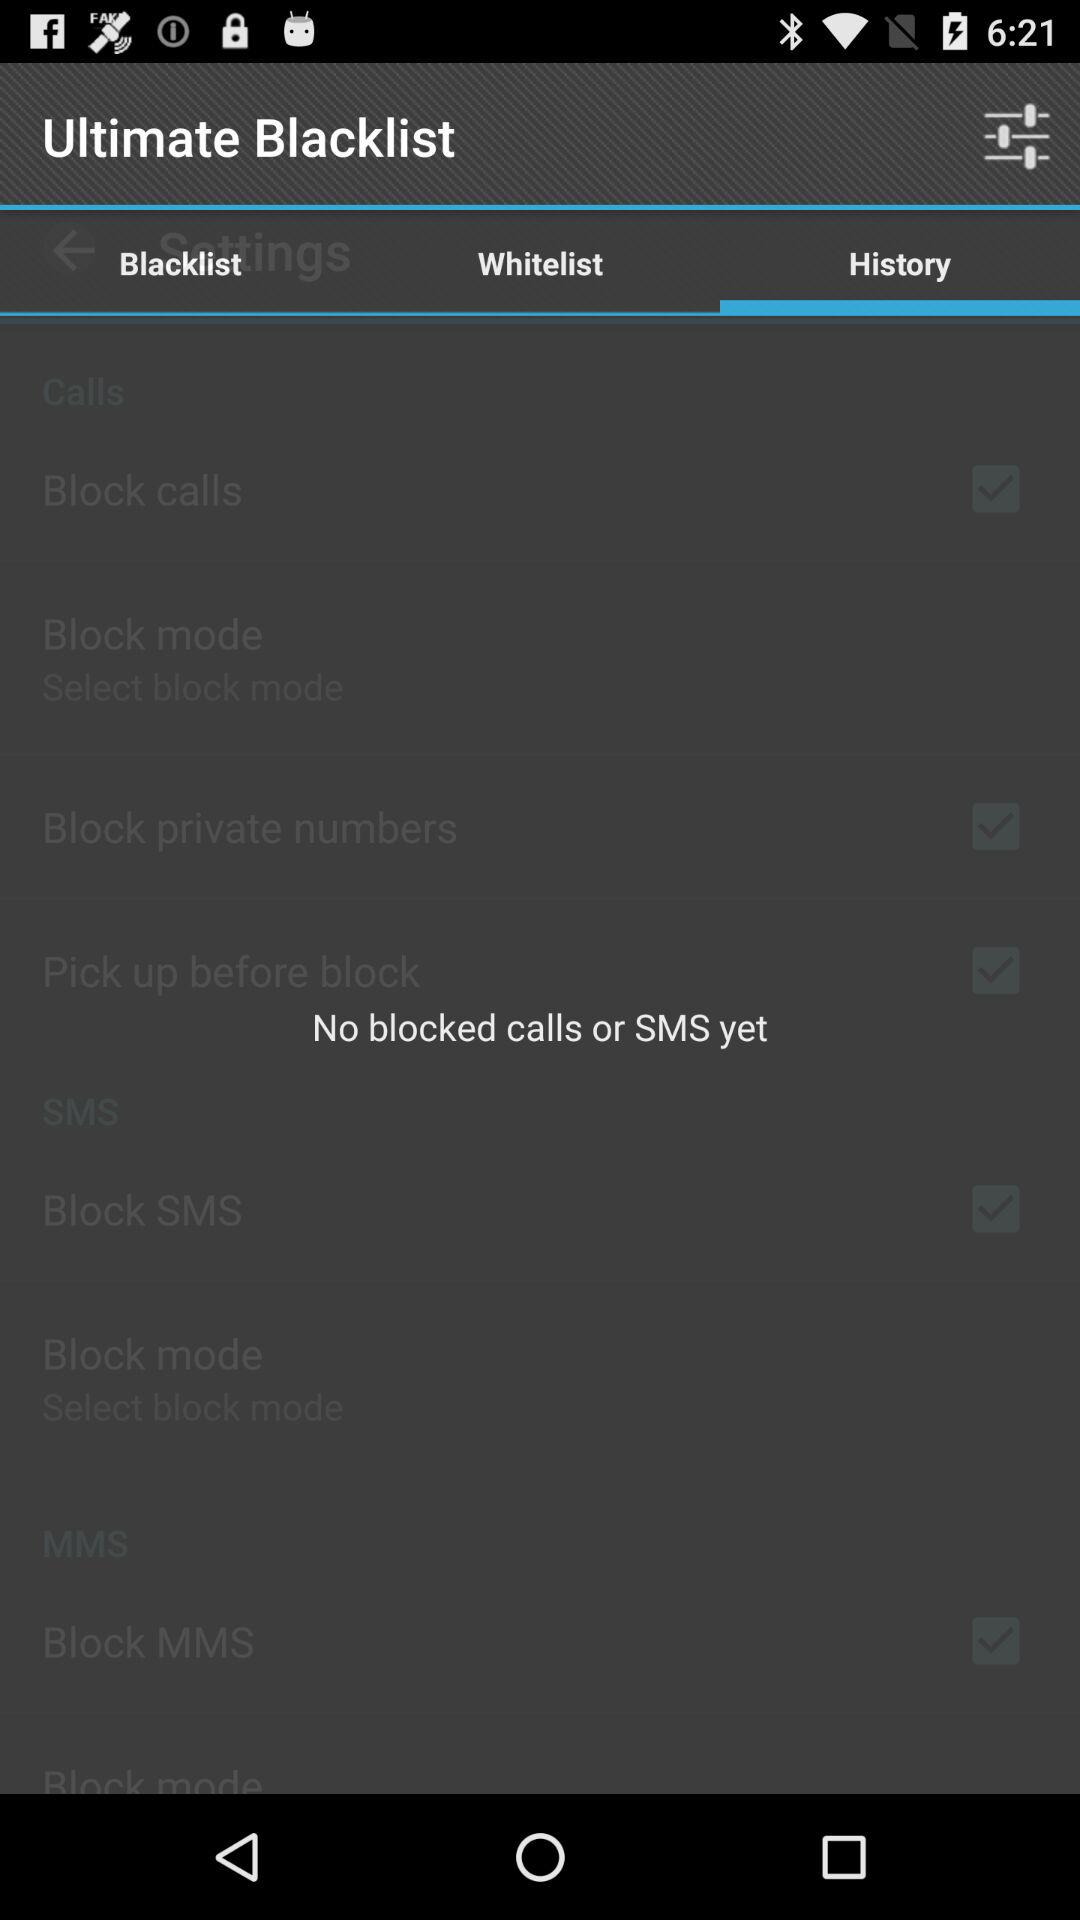  What do you see at coordinates (1016, 136) in the screenshot?
I see `tap item next to whitelist icon` at bounding box center [1016, 136].